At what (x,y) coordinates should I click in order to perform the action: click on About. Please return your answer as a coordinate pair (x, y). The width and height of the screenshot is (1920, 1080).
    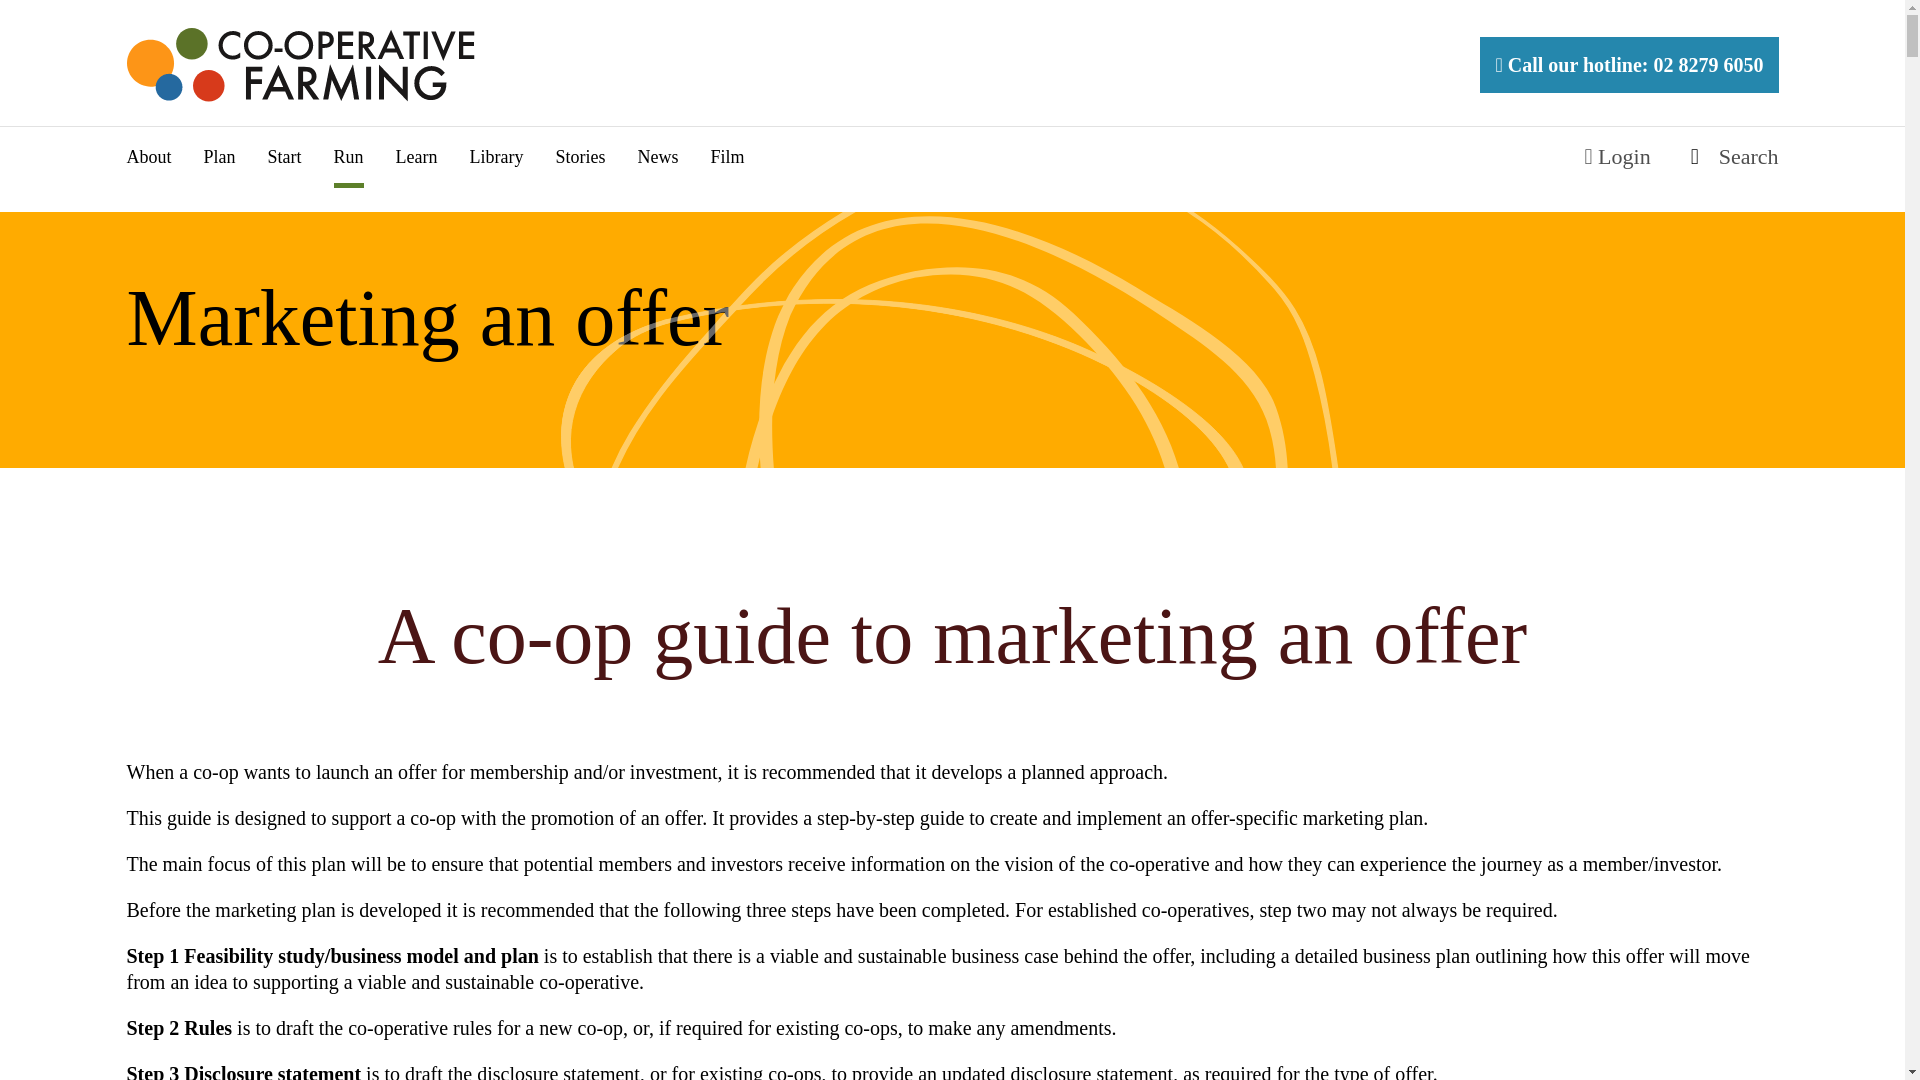
    Looking at the image, I should click on (148, 156).